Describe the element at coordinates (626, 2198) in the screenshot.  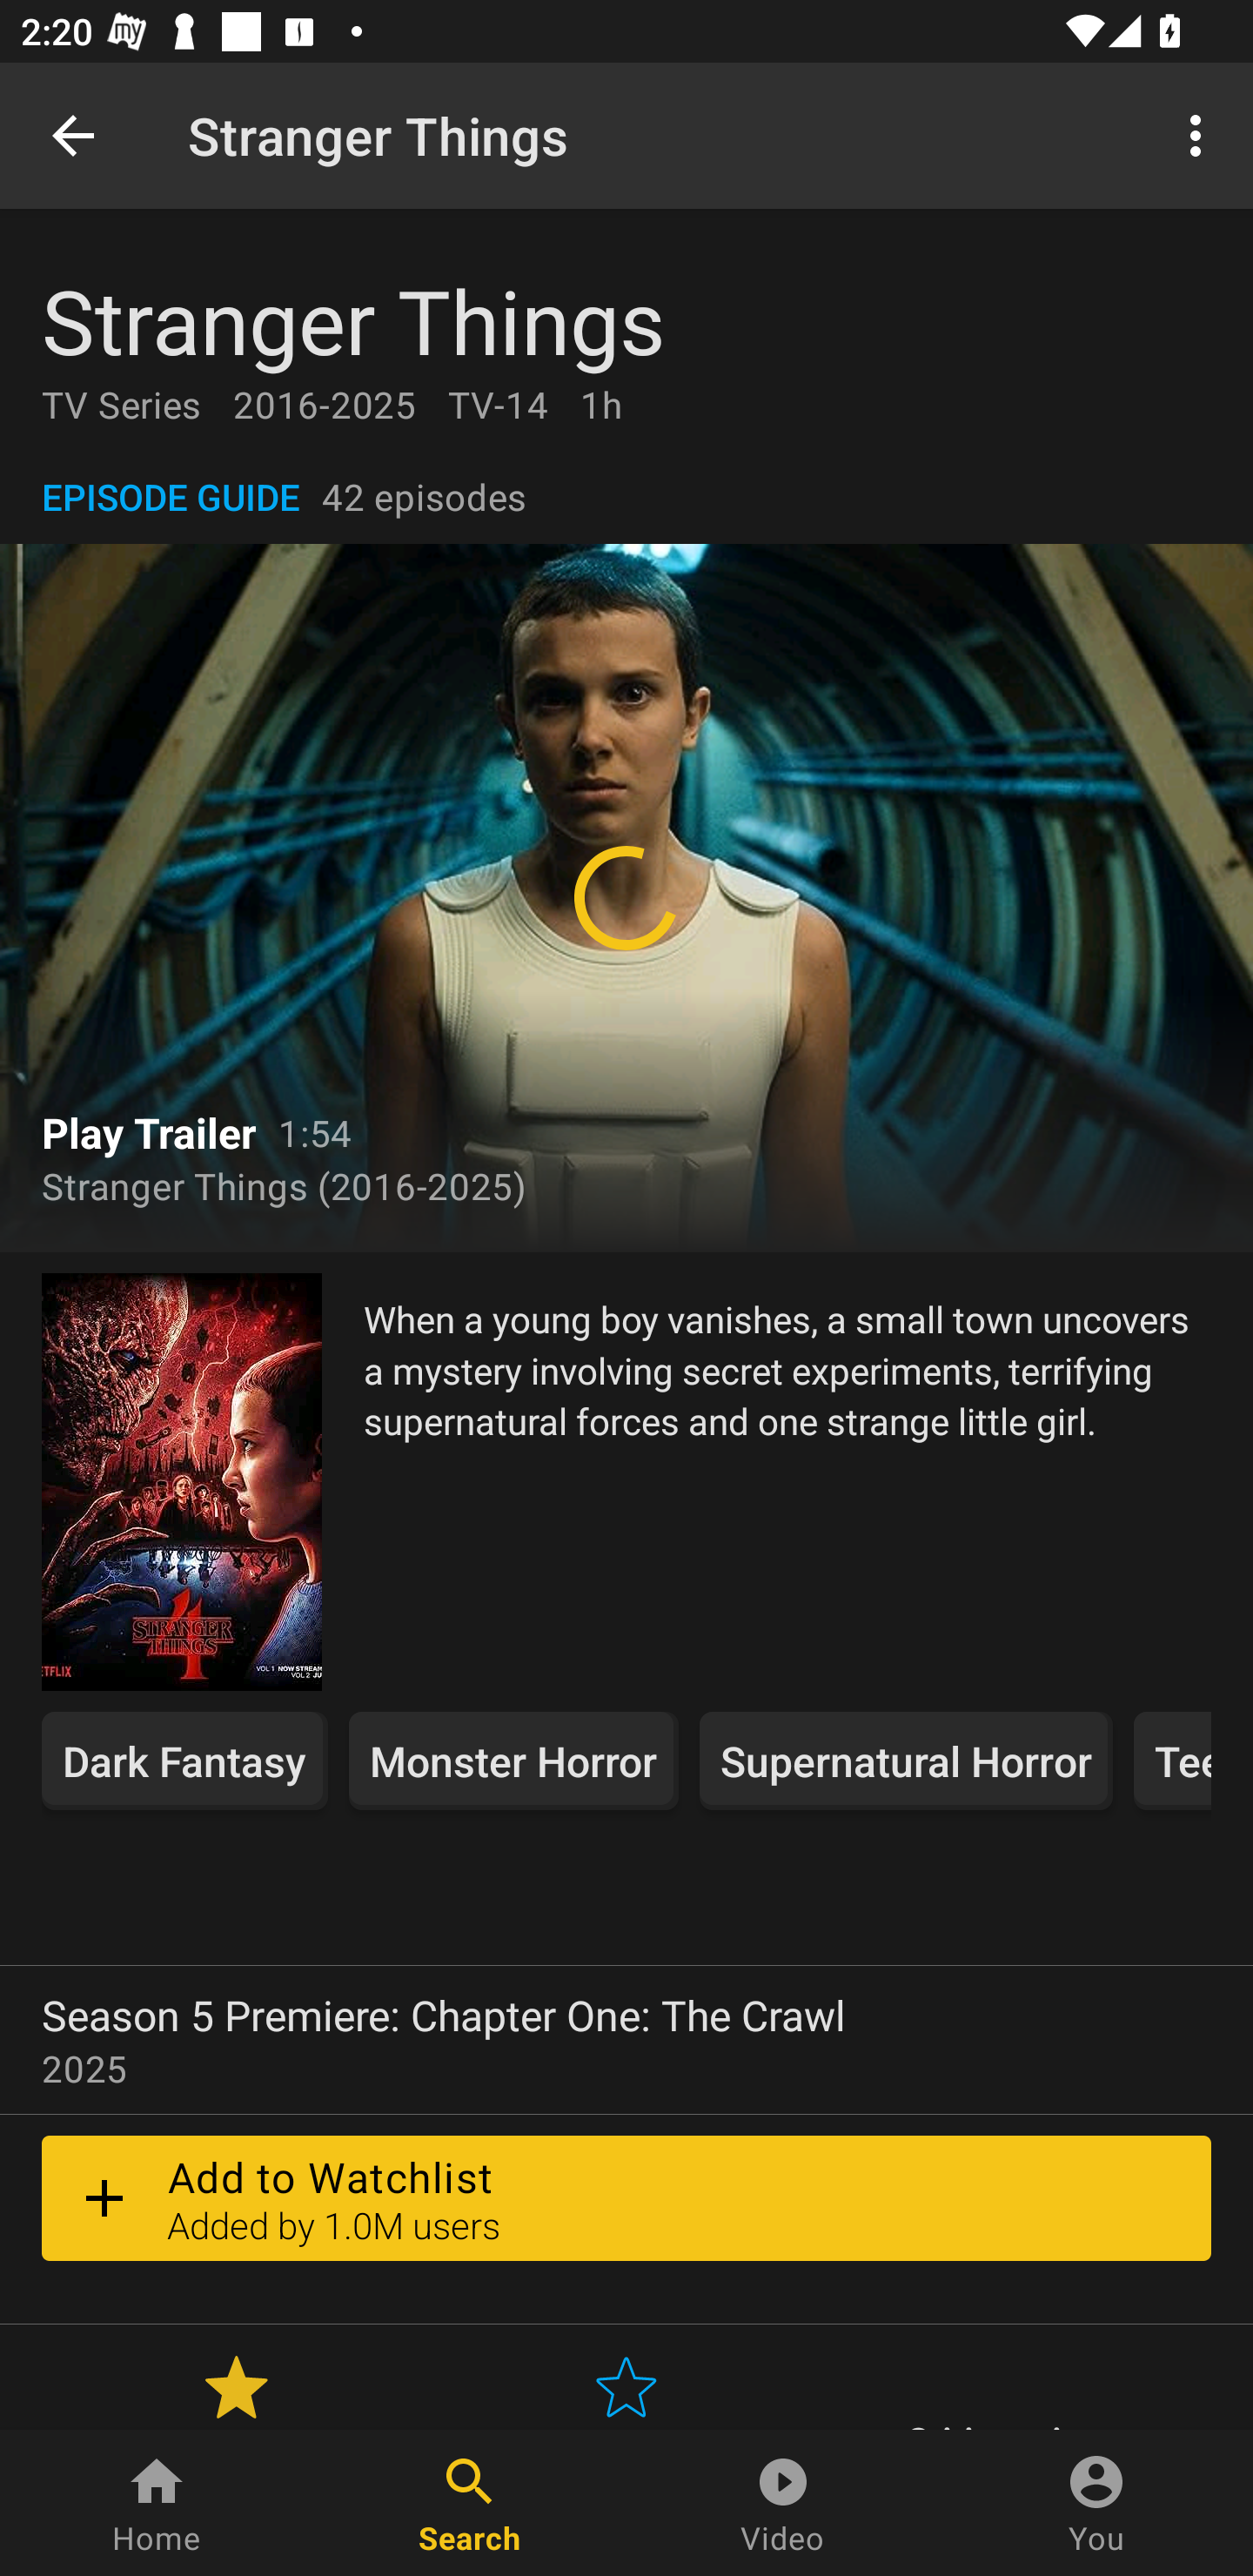
I see `Add to Watchlist Added by 1.0M users` at that location.